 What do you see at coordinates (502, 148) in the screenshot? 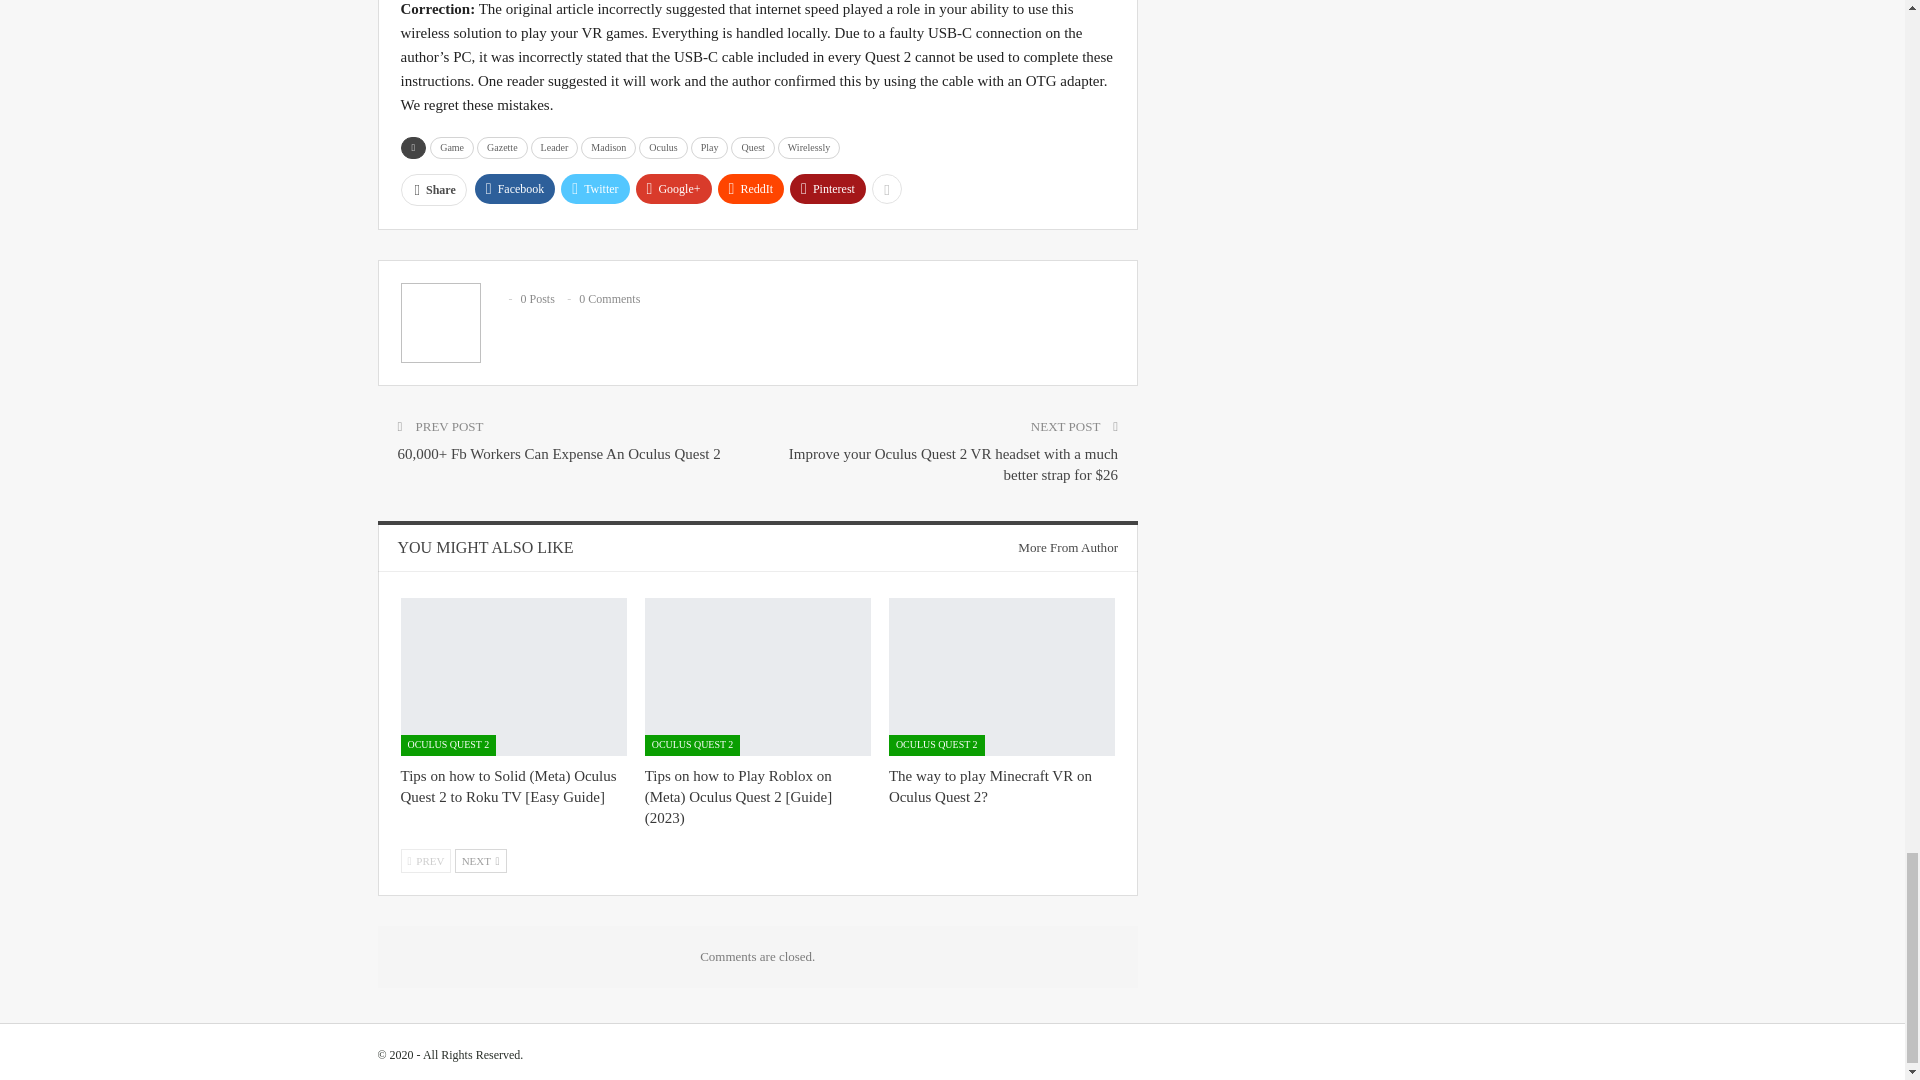
I see `Gazette` at bounding box center [502, 148].